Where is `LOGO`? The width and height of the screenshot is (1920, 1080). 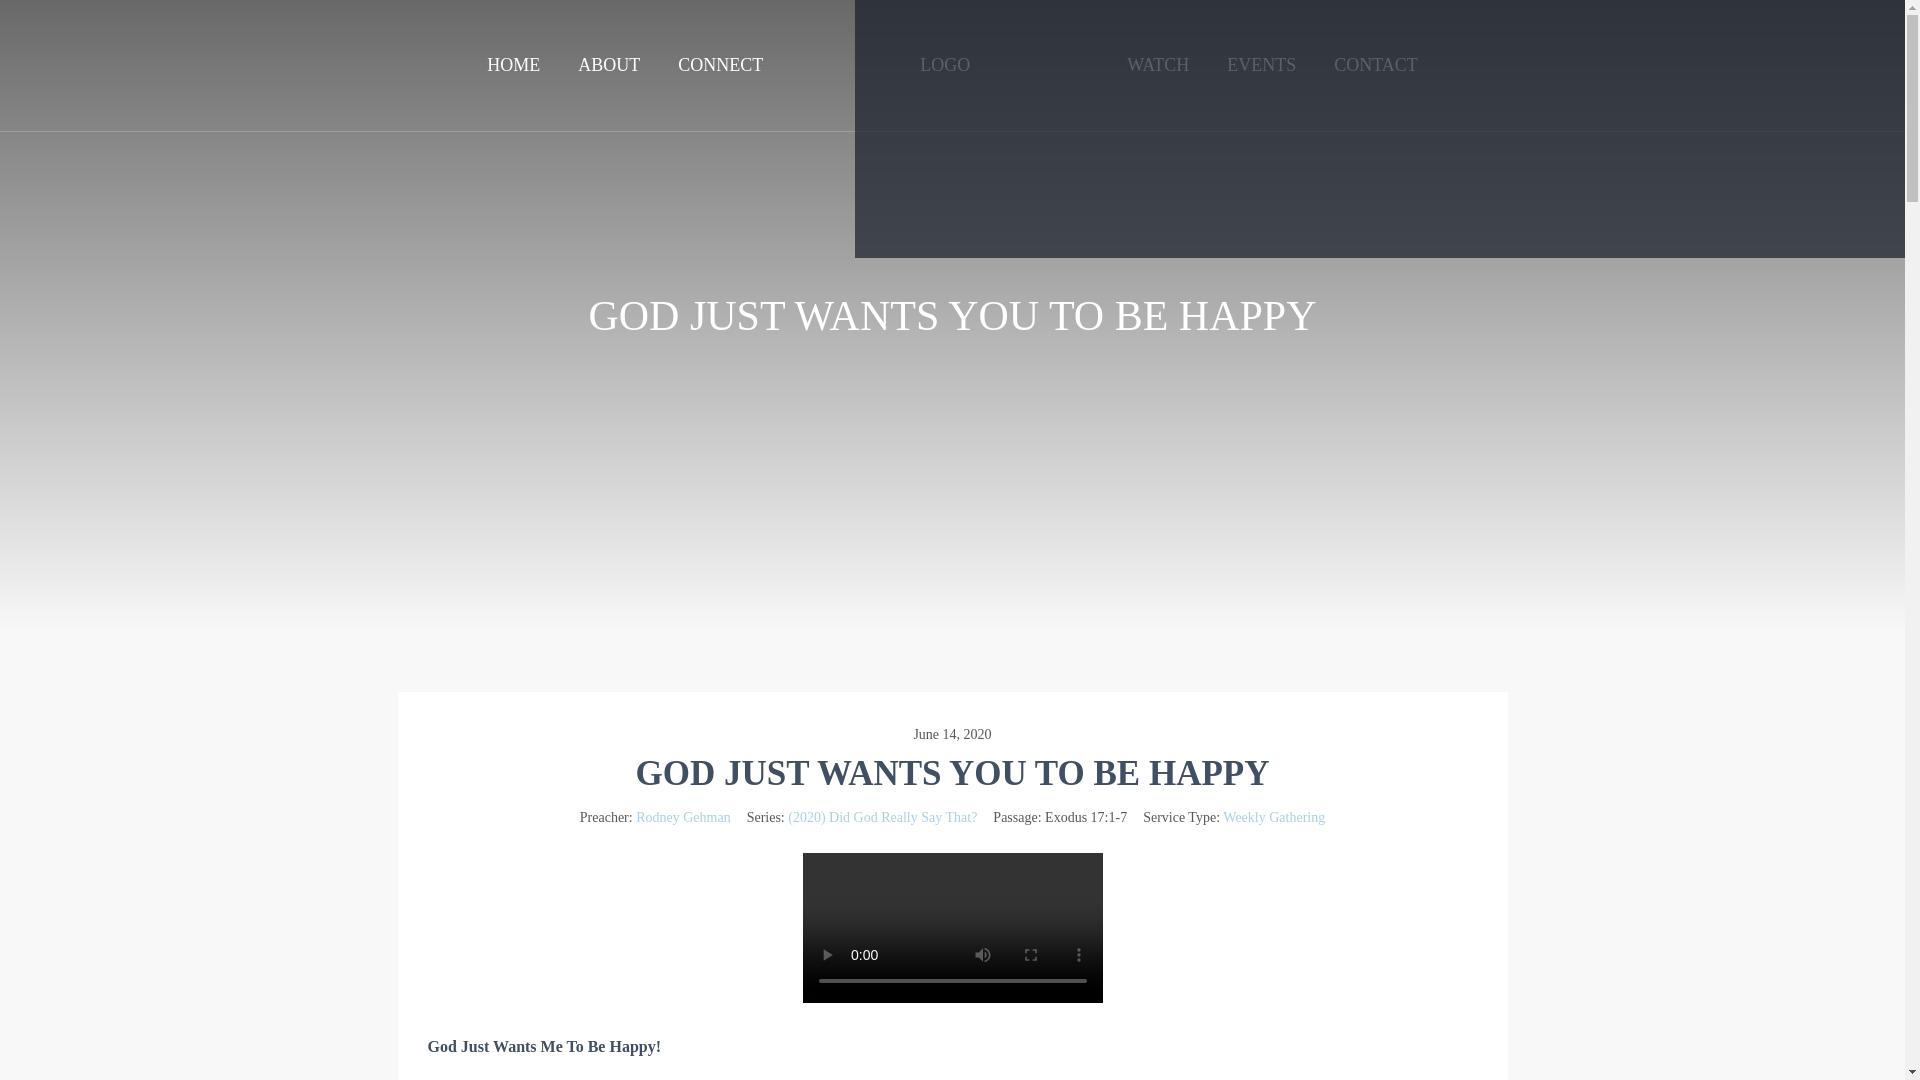 LOGO is located at coordinates (944, 97).